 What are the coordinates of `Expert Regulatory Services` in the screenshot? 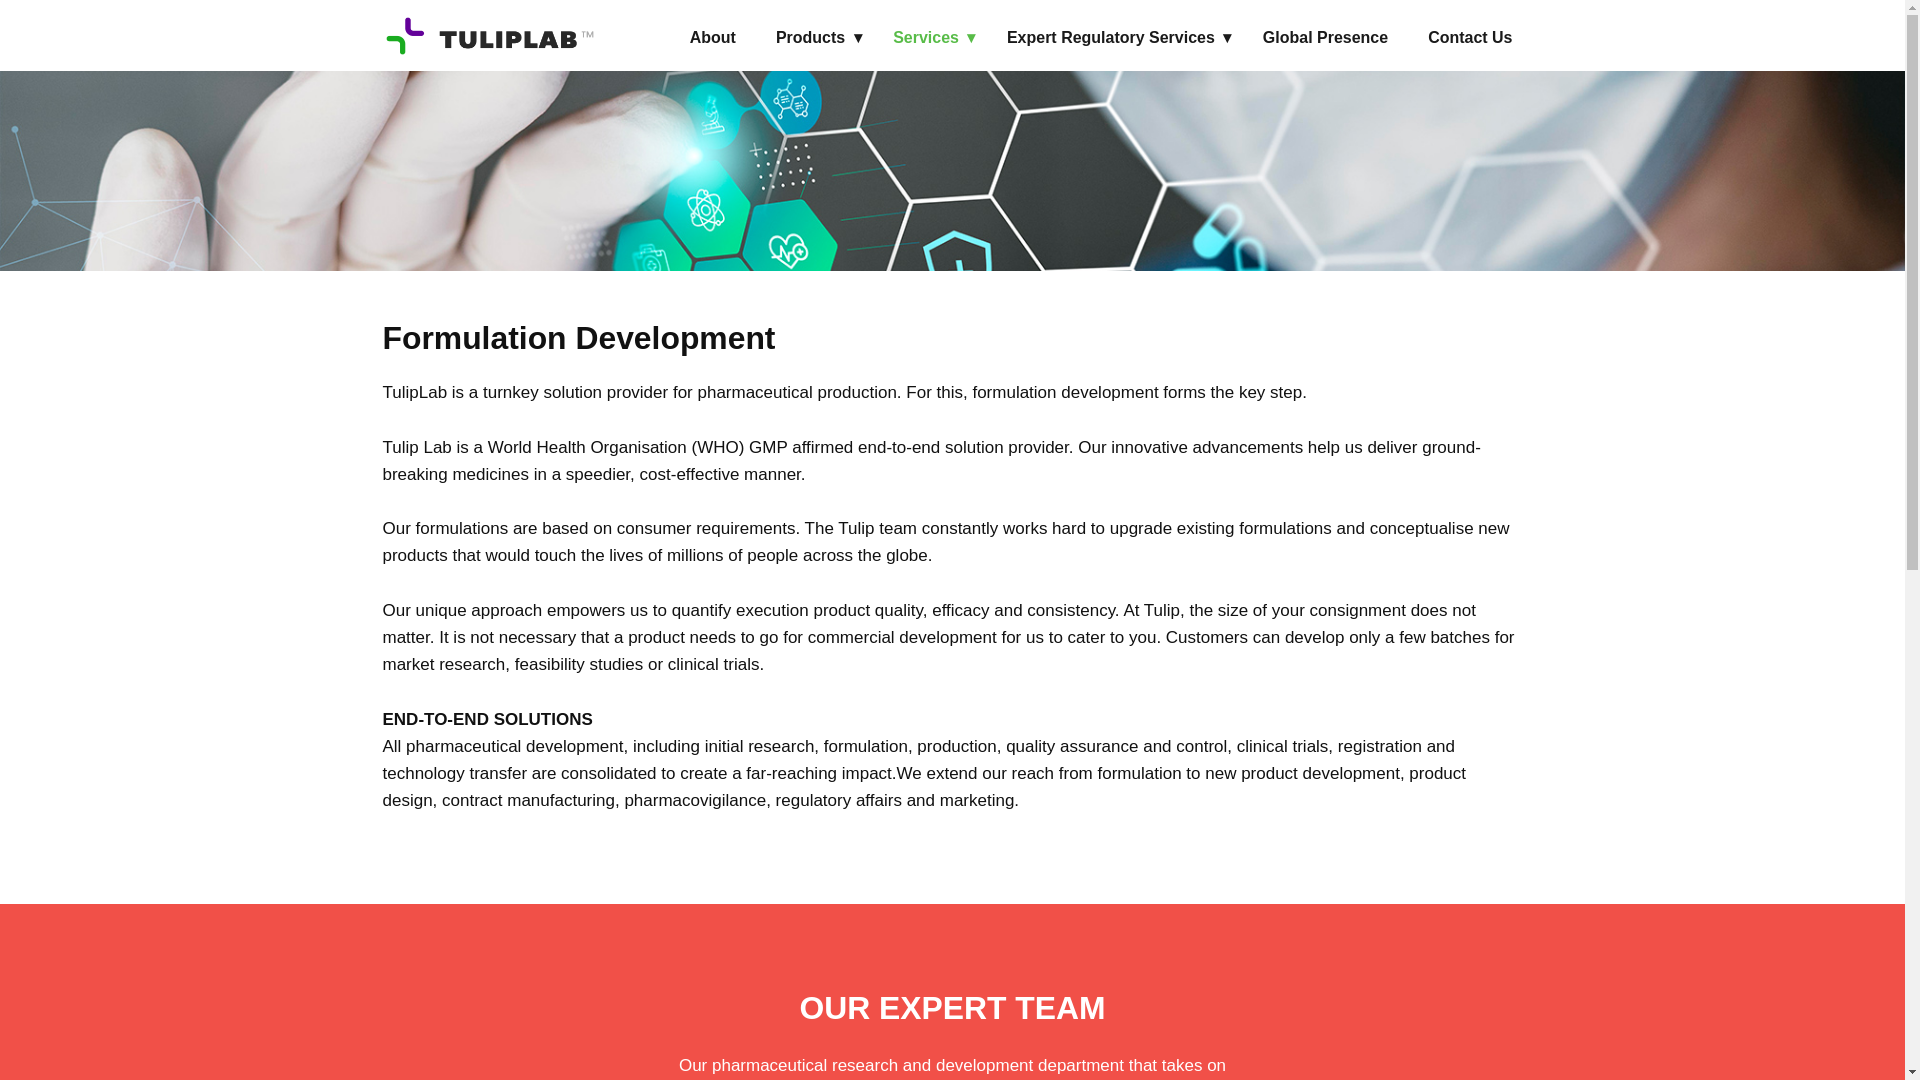 It's located at (1114, 38).